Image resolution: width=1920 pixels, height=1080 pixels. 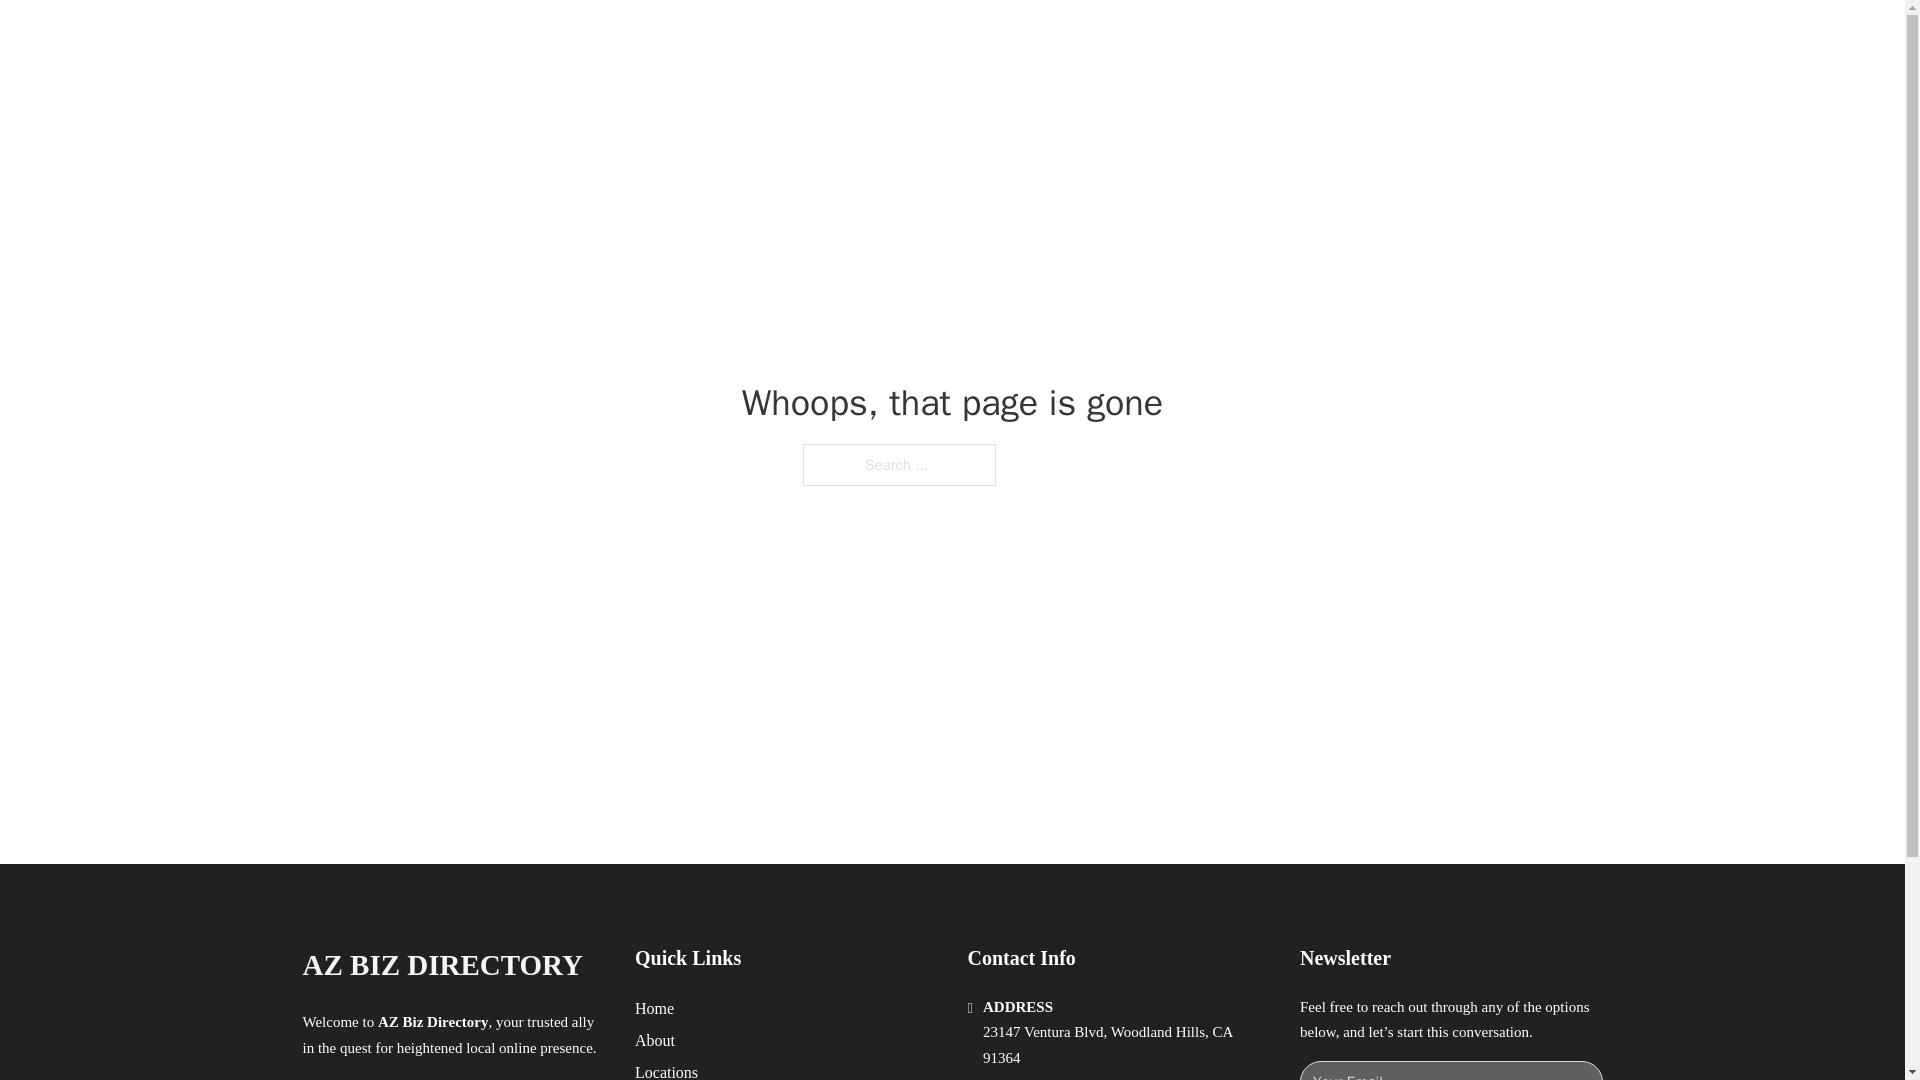 What do you see at coordinates (1306, 38) in the screenshot?
I see `LOCATIONS` at bounding box center [1306, 38].